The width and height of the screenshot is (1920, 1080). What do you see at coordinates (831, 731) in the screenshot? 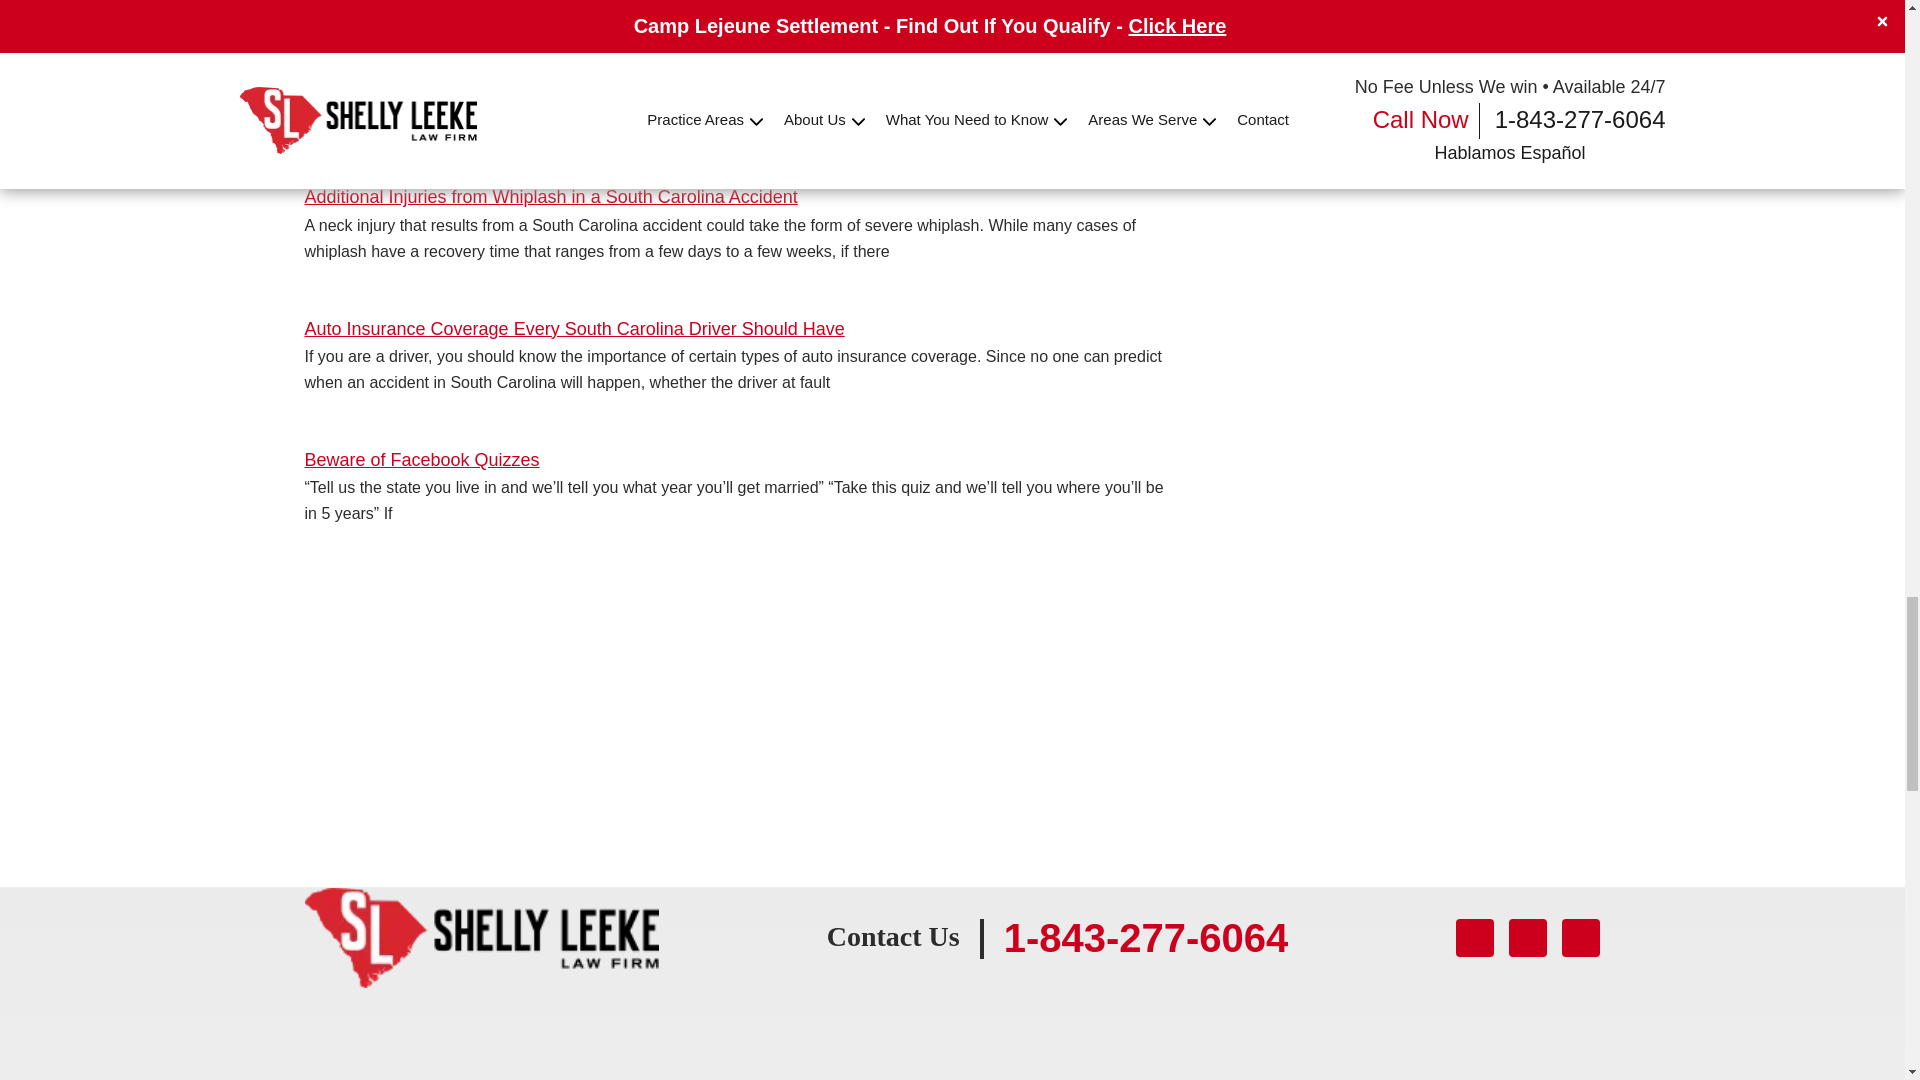
I see `Roaring Twenties Badge` at bounding box center [831, 731].